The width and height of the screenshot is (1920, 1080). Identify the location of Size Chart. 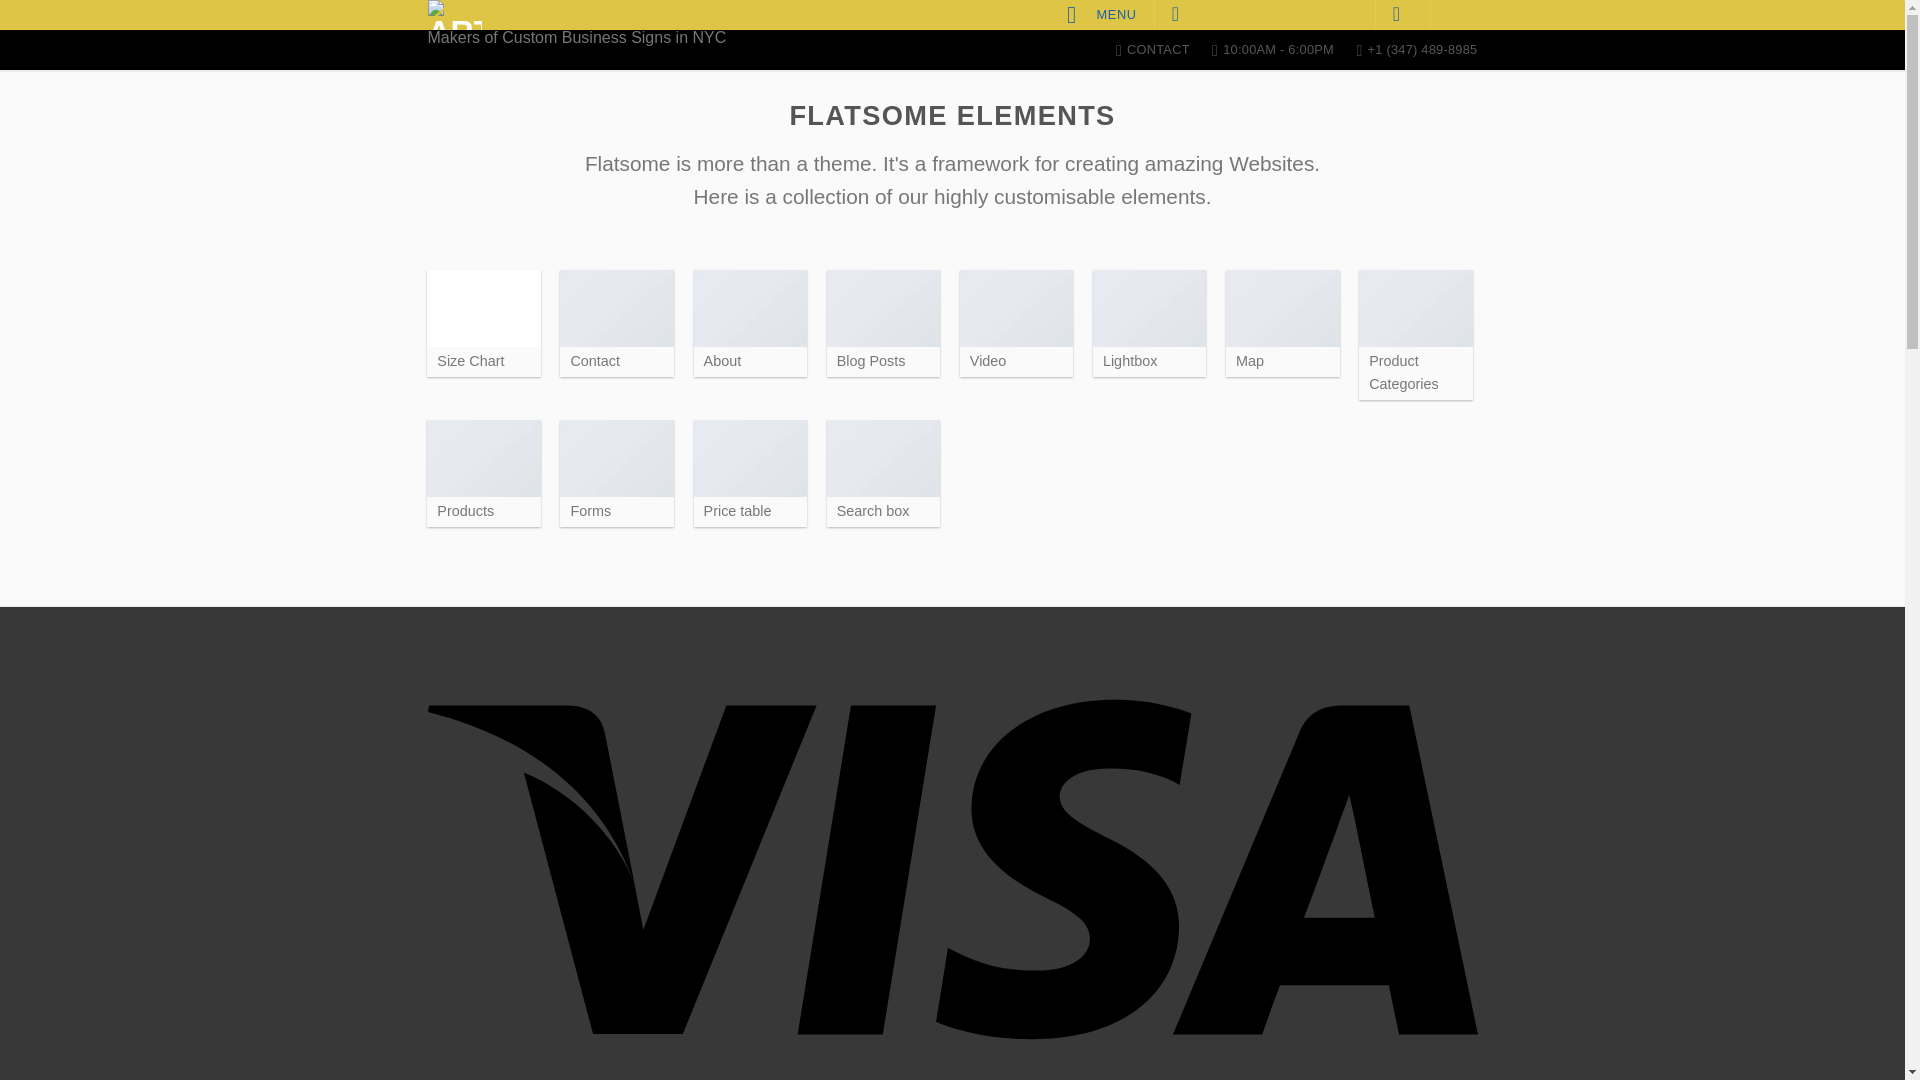
(484, 323).